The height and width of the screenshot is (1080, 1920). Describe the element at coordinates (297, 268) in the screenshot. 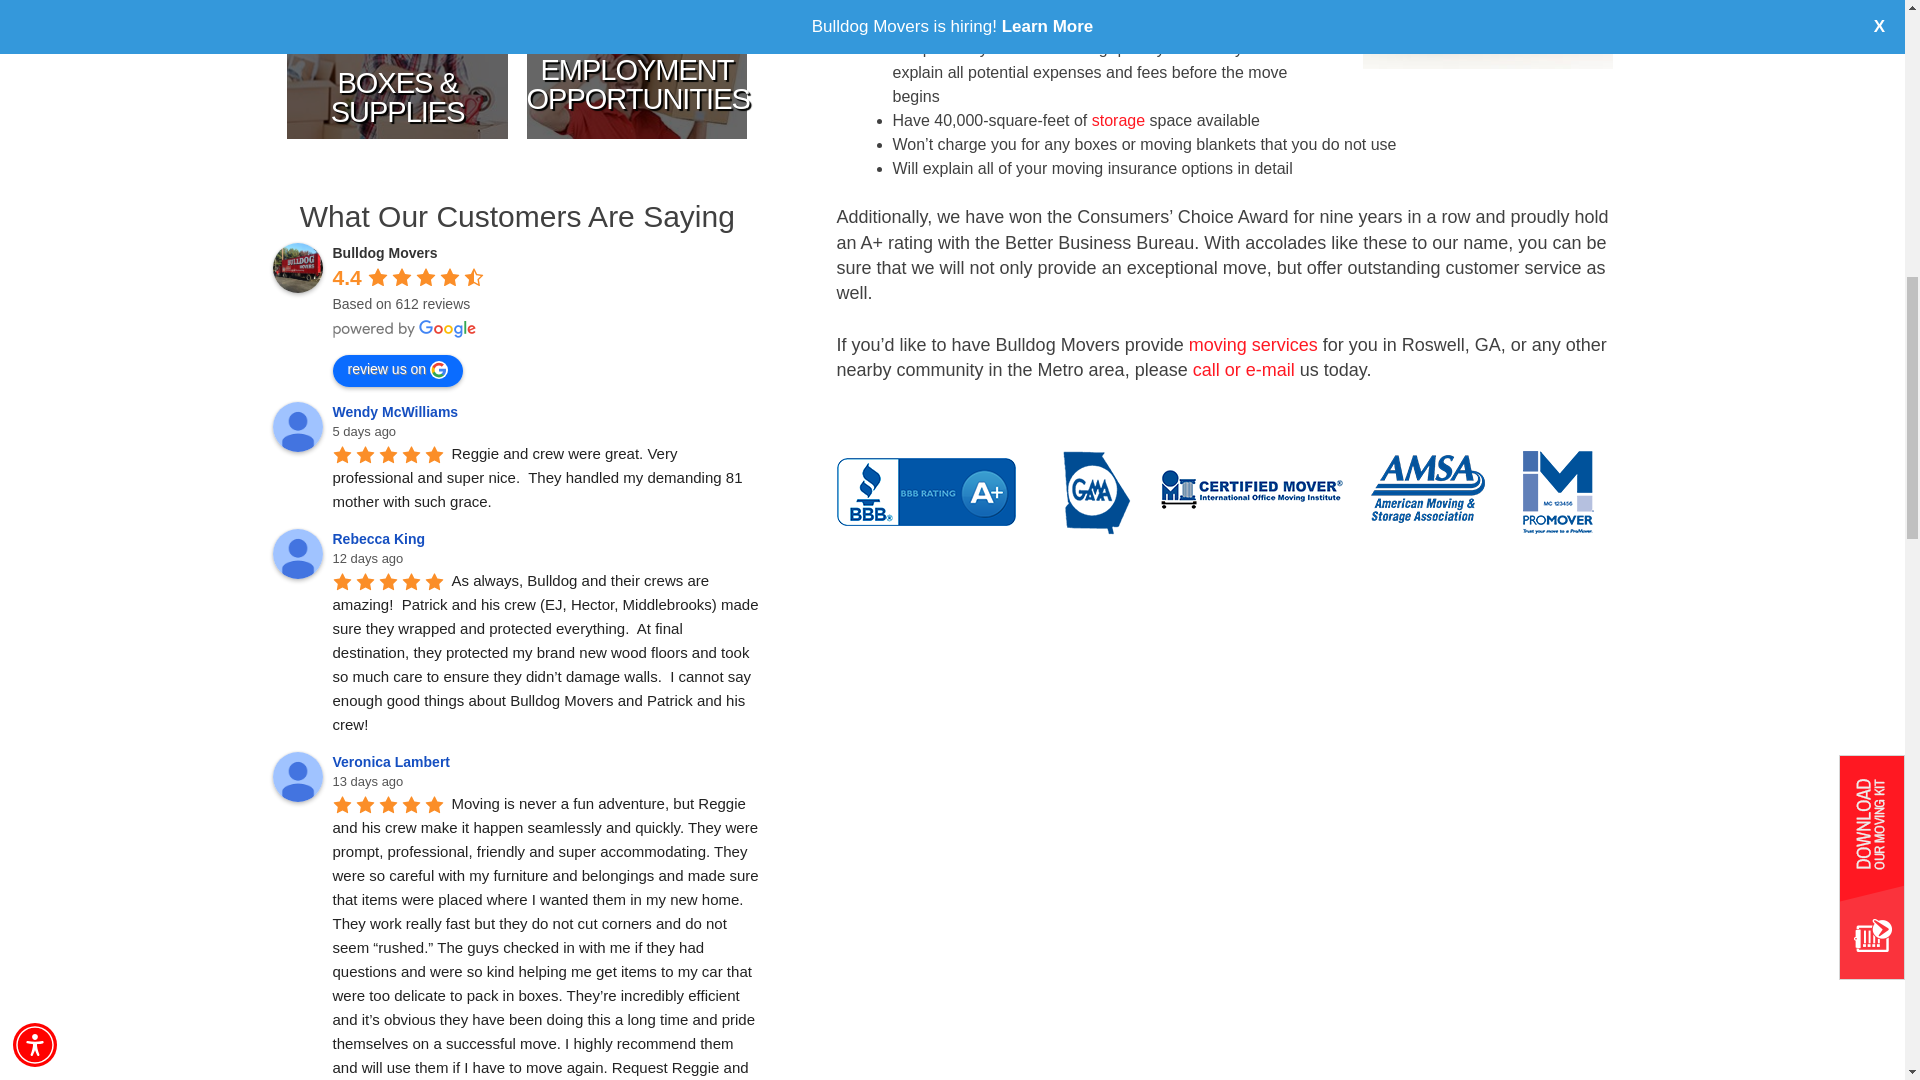

I see `Bulldog Movers` at that location.